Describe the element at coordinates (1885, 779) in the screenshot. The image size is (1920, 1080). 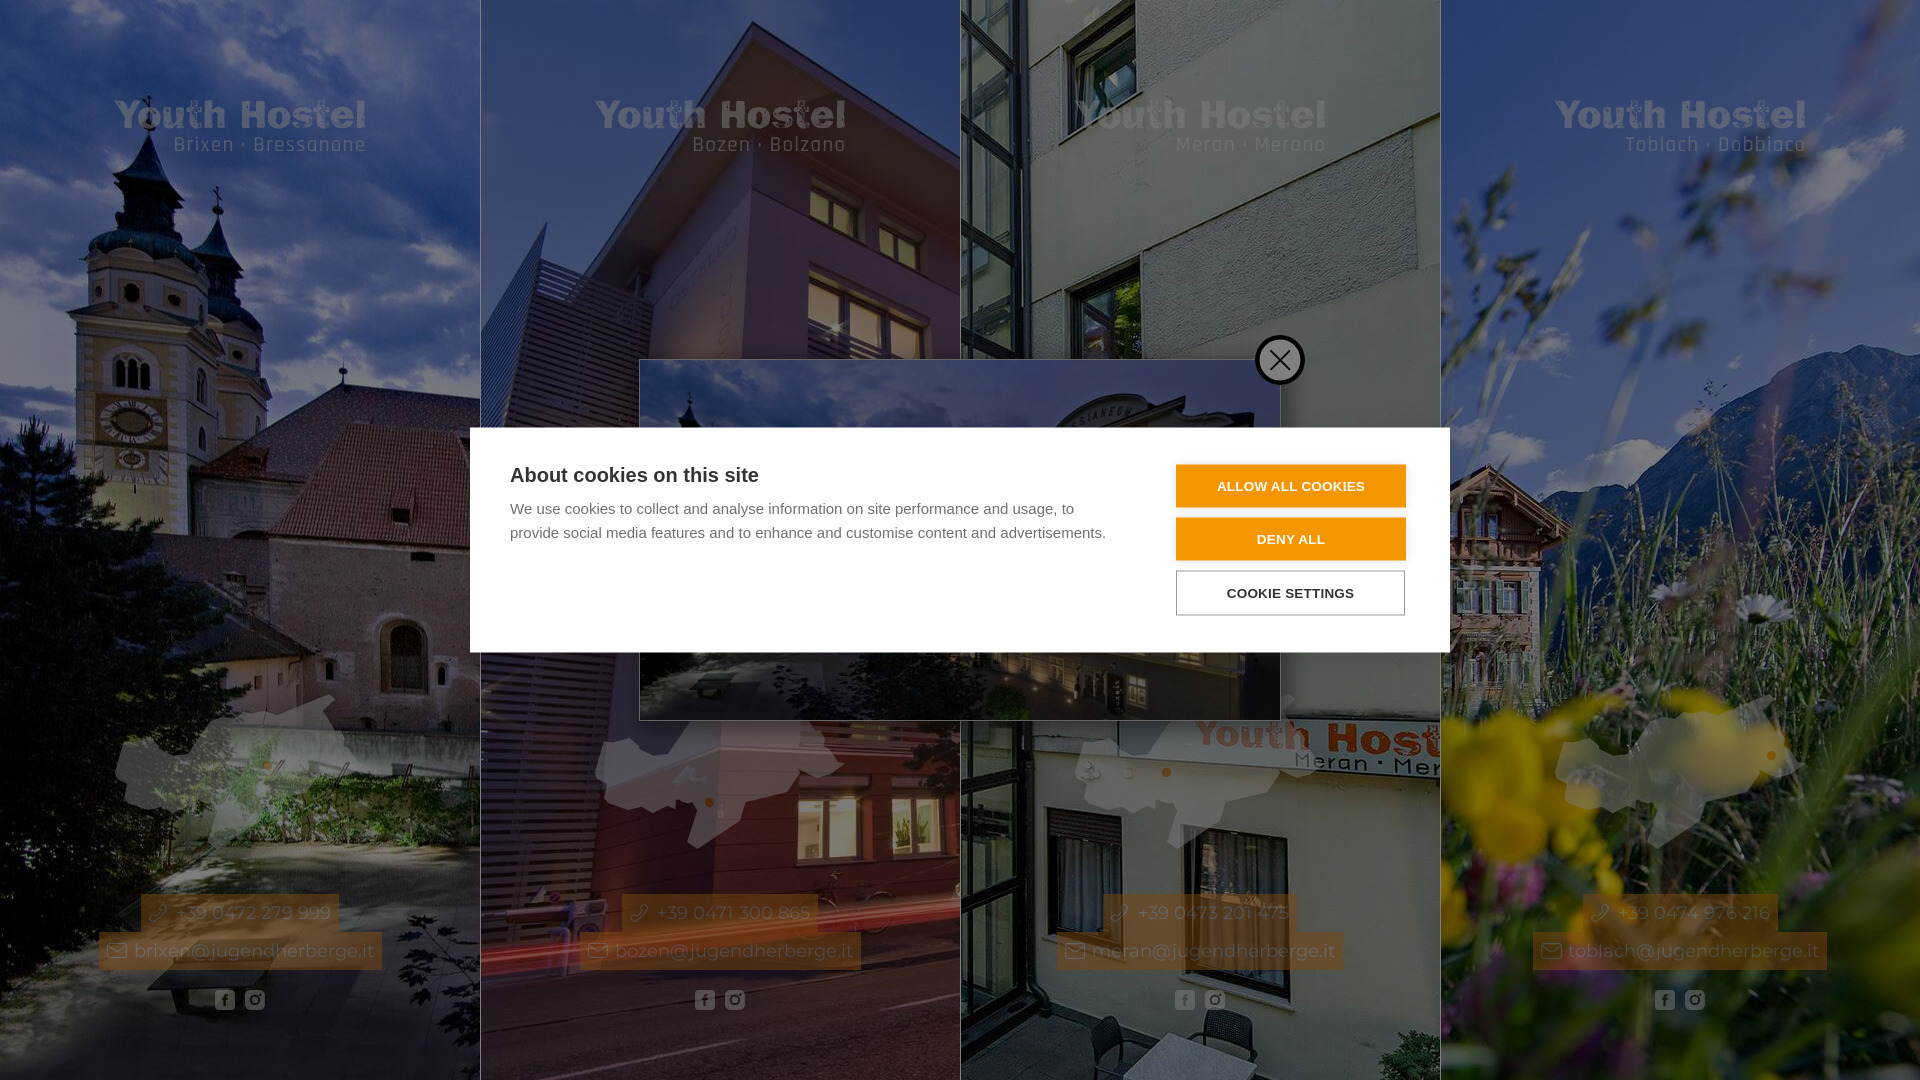
I see `Facebook` at that location.